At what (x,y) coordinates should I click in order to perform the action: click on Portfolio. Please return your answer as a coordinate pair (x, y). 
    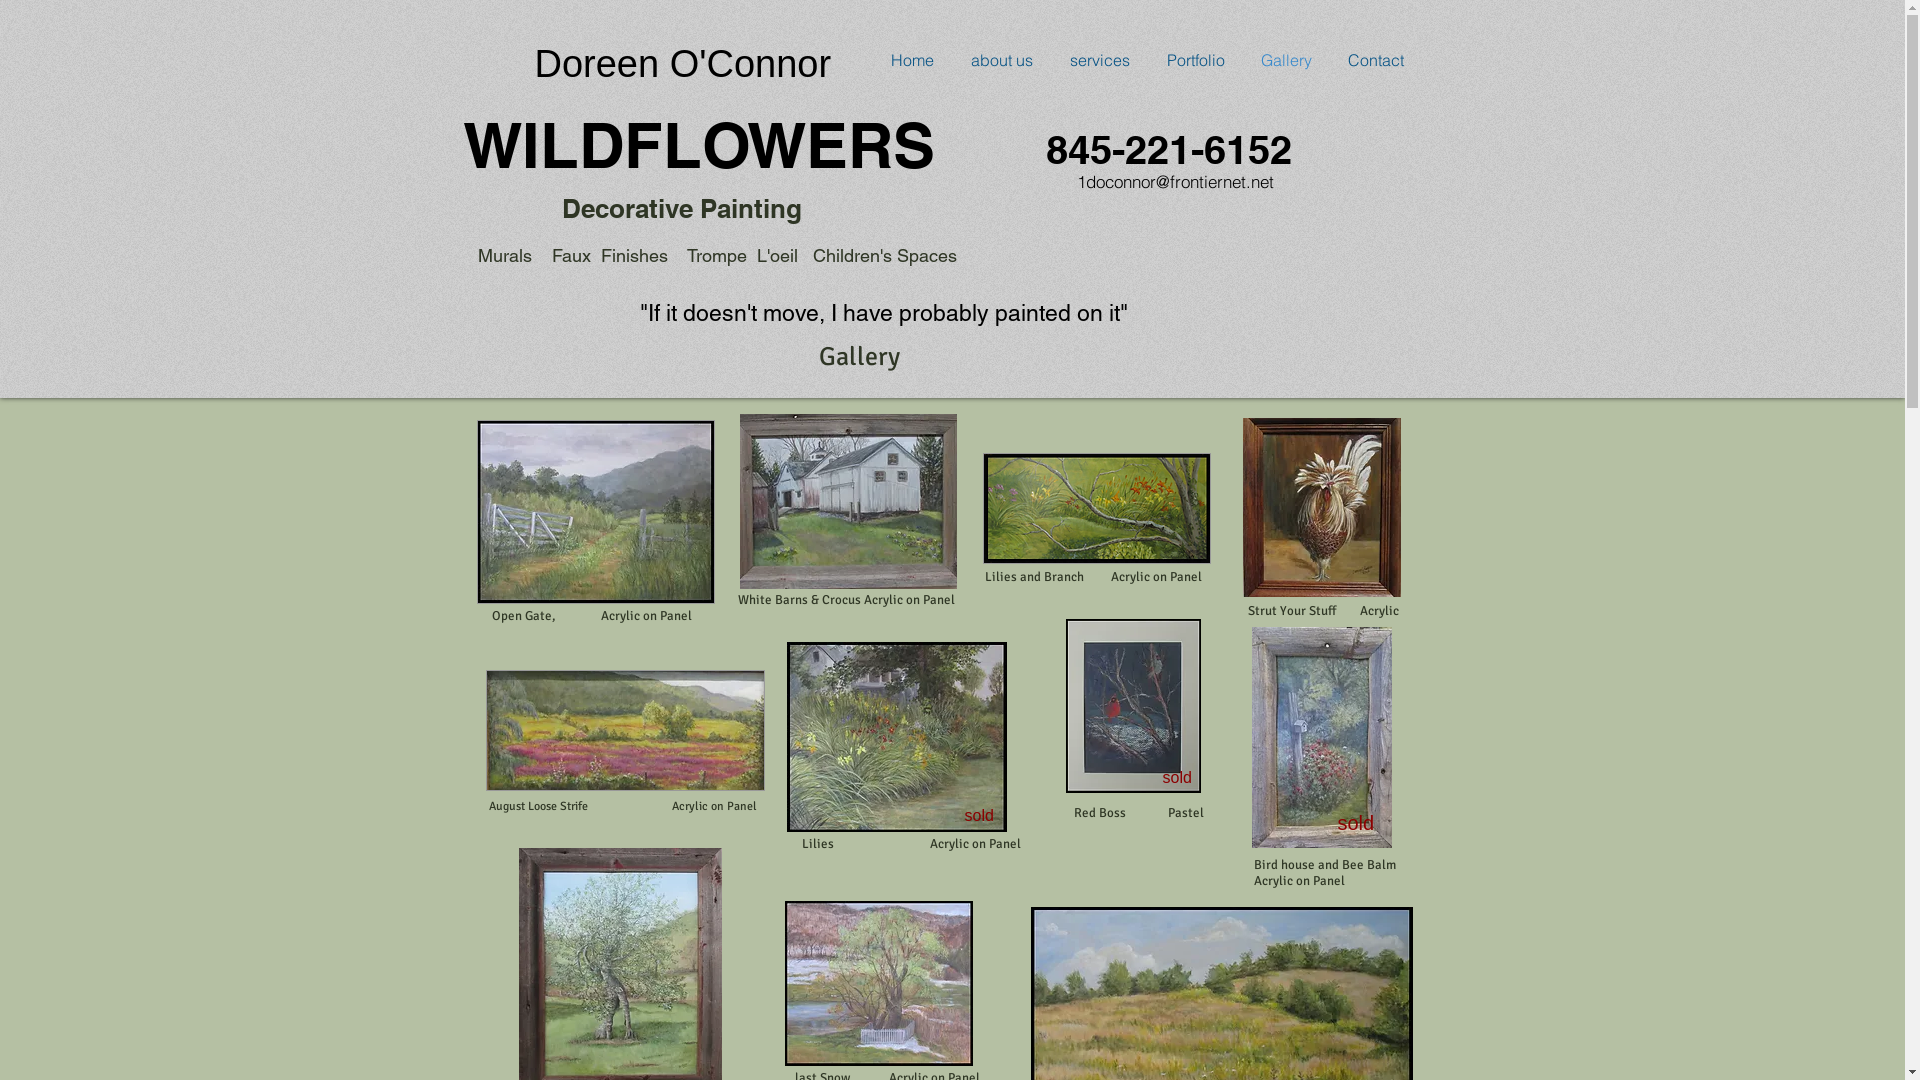
    Looking at the image, I should click on (1195, 60).